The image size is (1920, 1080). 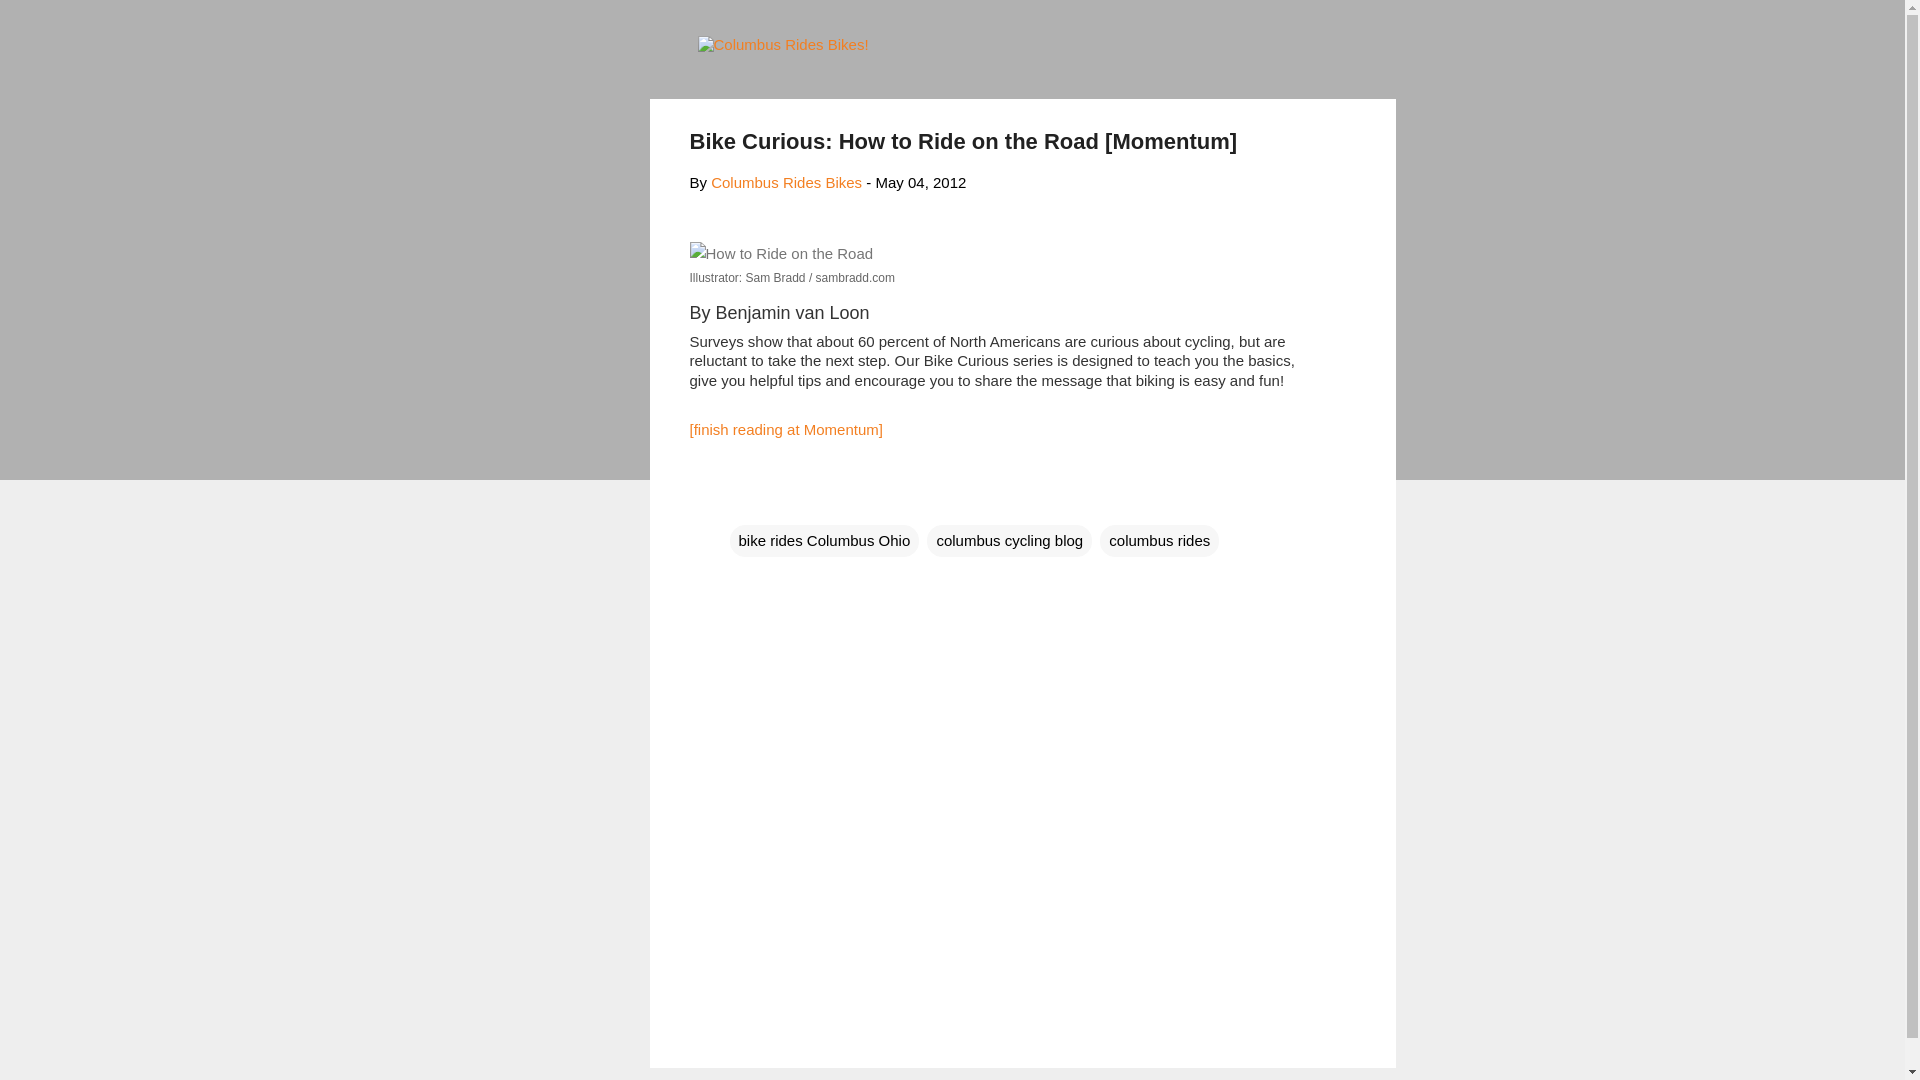 I want to click on How to Ride on the Road, so click(x=781, y=253).